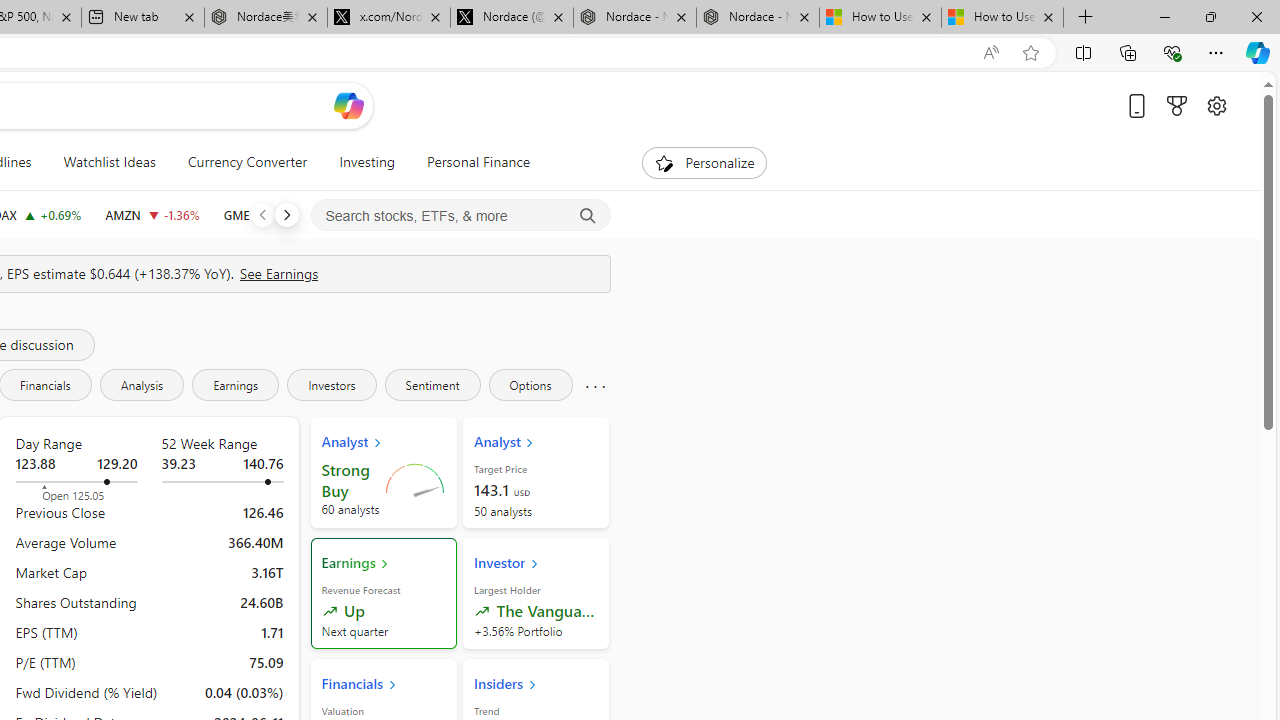 The image size is (1280, 720). What do you see at coordinates (152, 214) in the screenshot?
I see `AMZN AMAZON.COM, INC. decrease 173.12 -2.38 -1.36%` at bounding box center [152, 214].